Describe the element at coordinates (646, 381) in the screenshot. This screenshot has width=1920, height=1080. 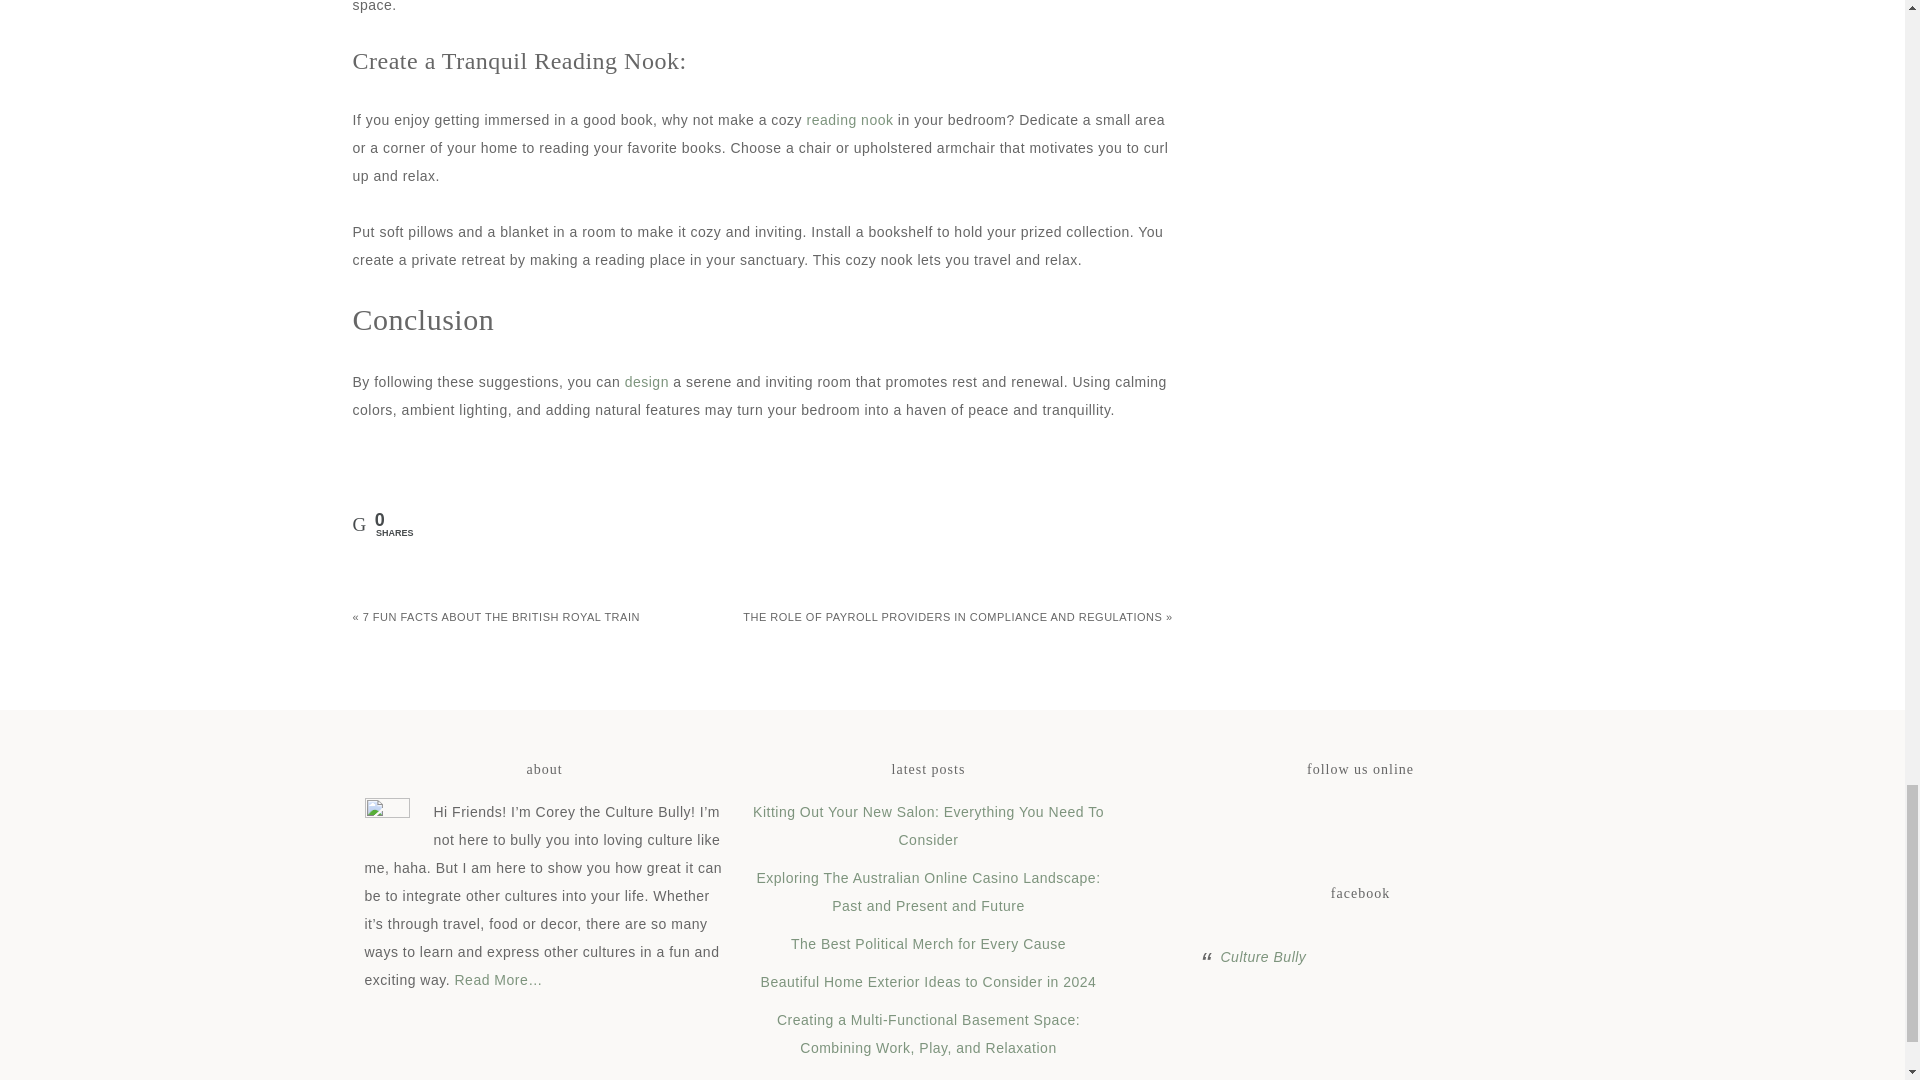
I see `design` at that location.